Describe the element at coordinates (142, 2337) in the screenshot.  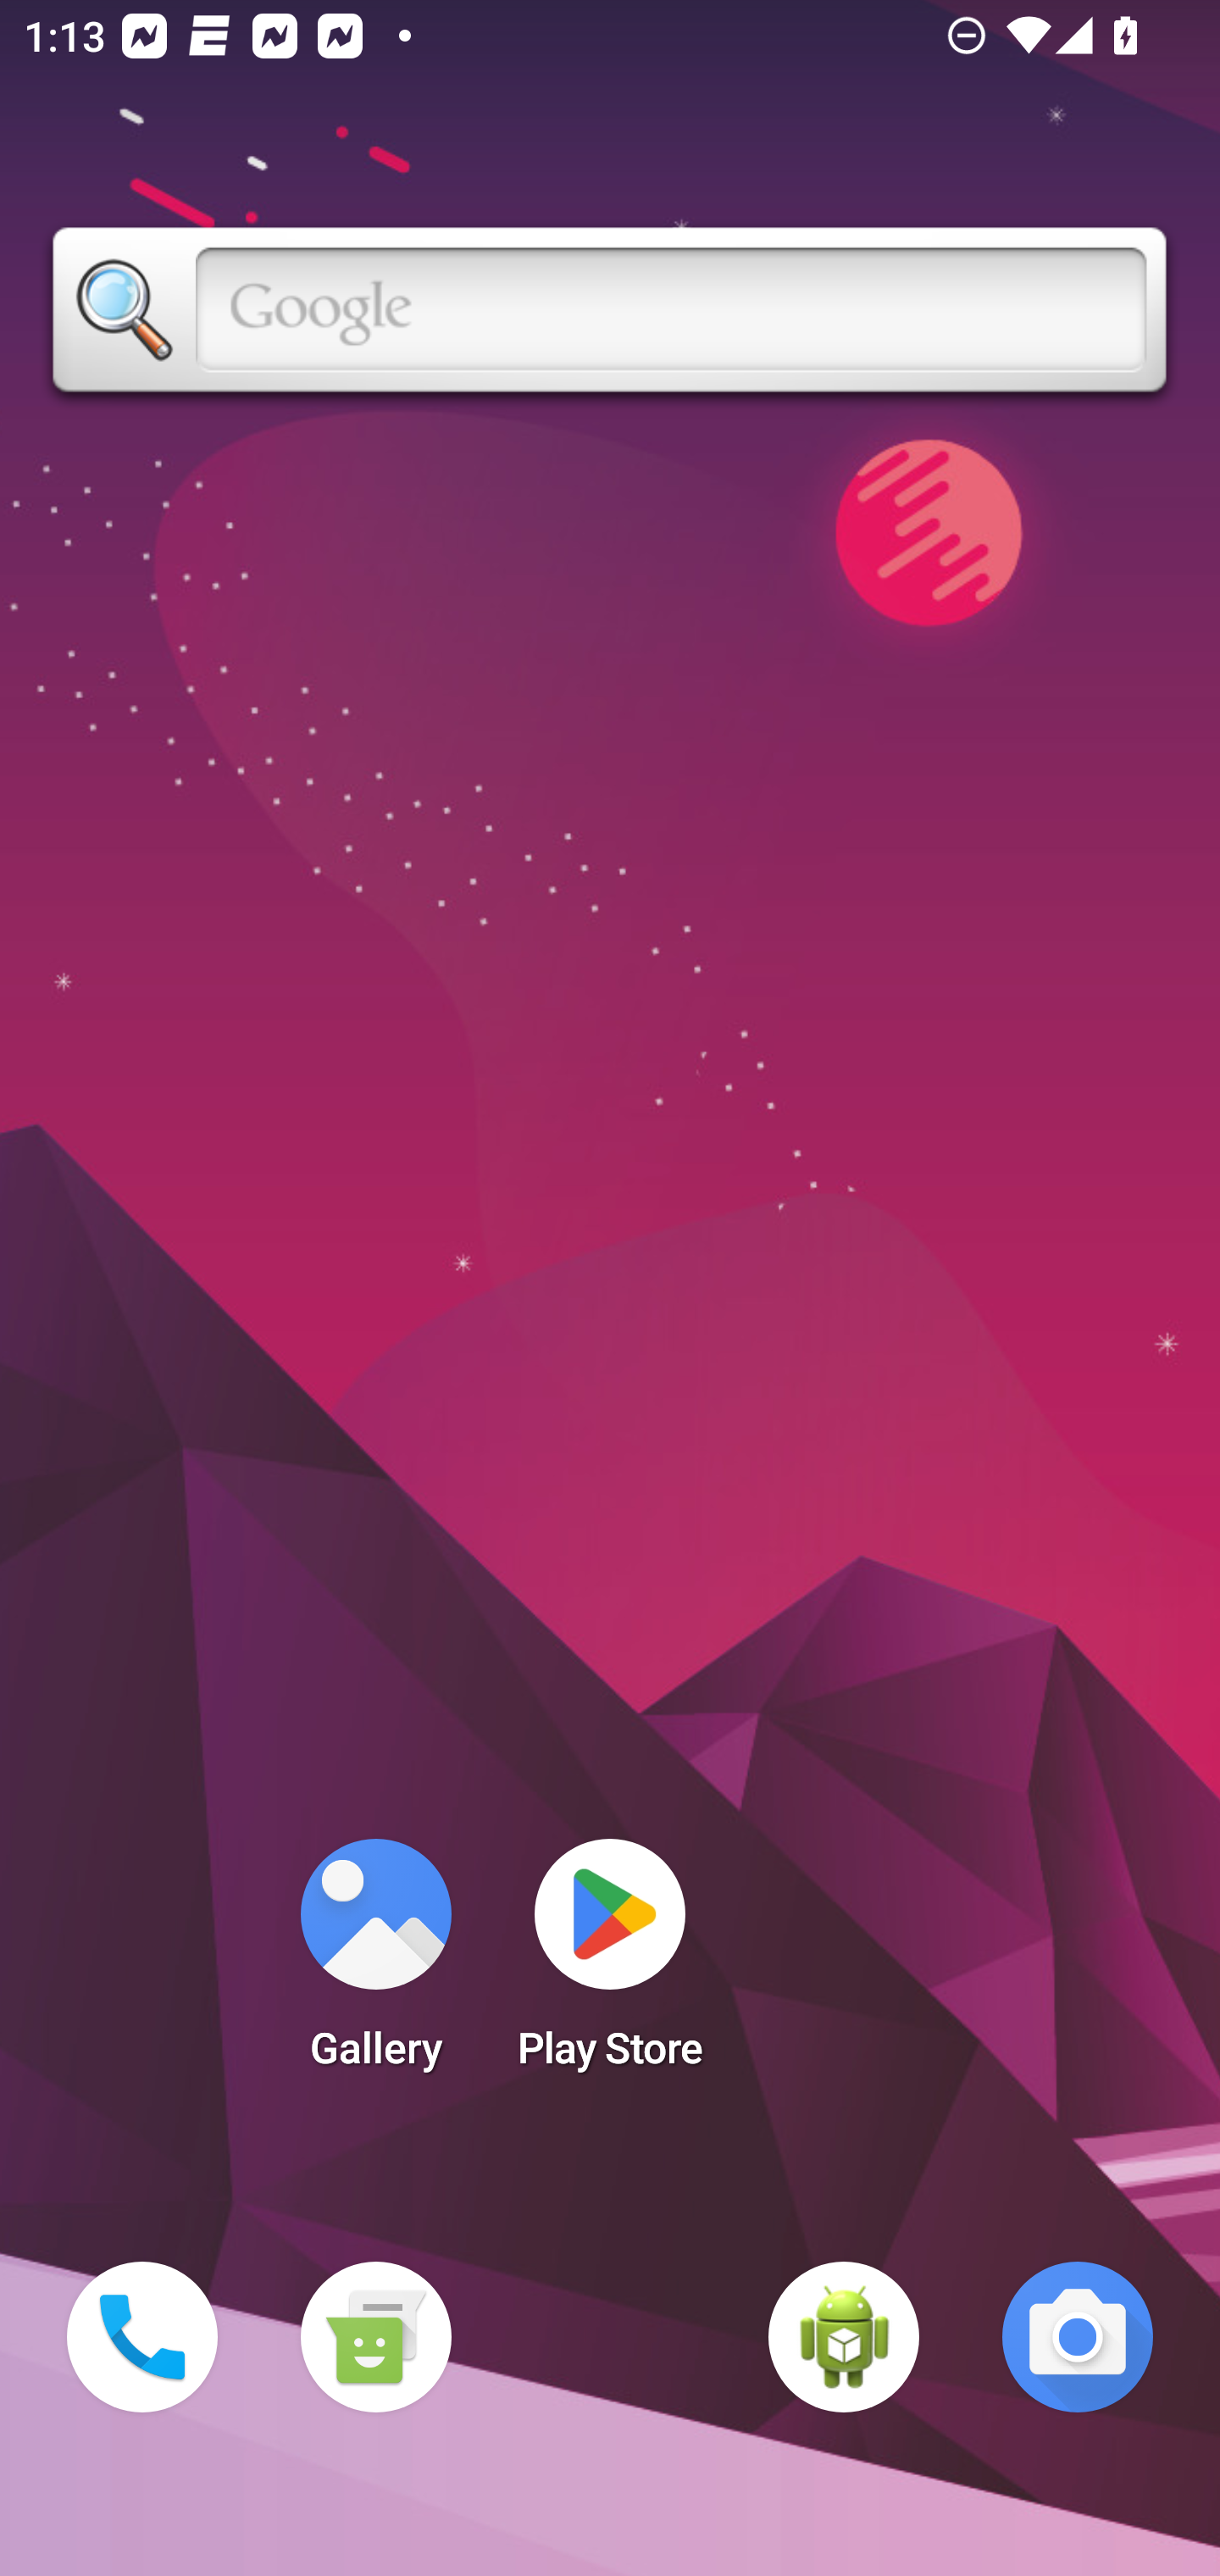
I see `Phone` at that location.